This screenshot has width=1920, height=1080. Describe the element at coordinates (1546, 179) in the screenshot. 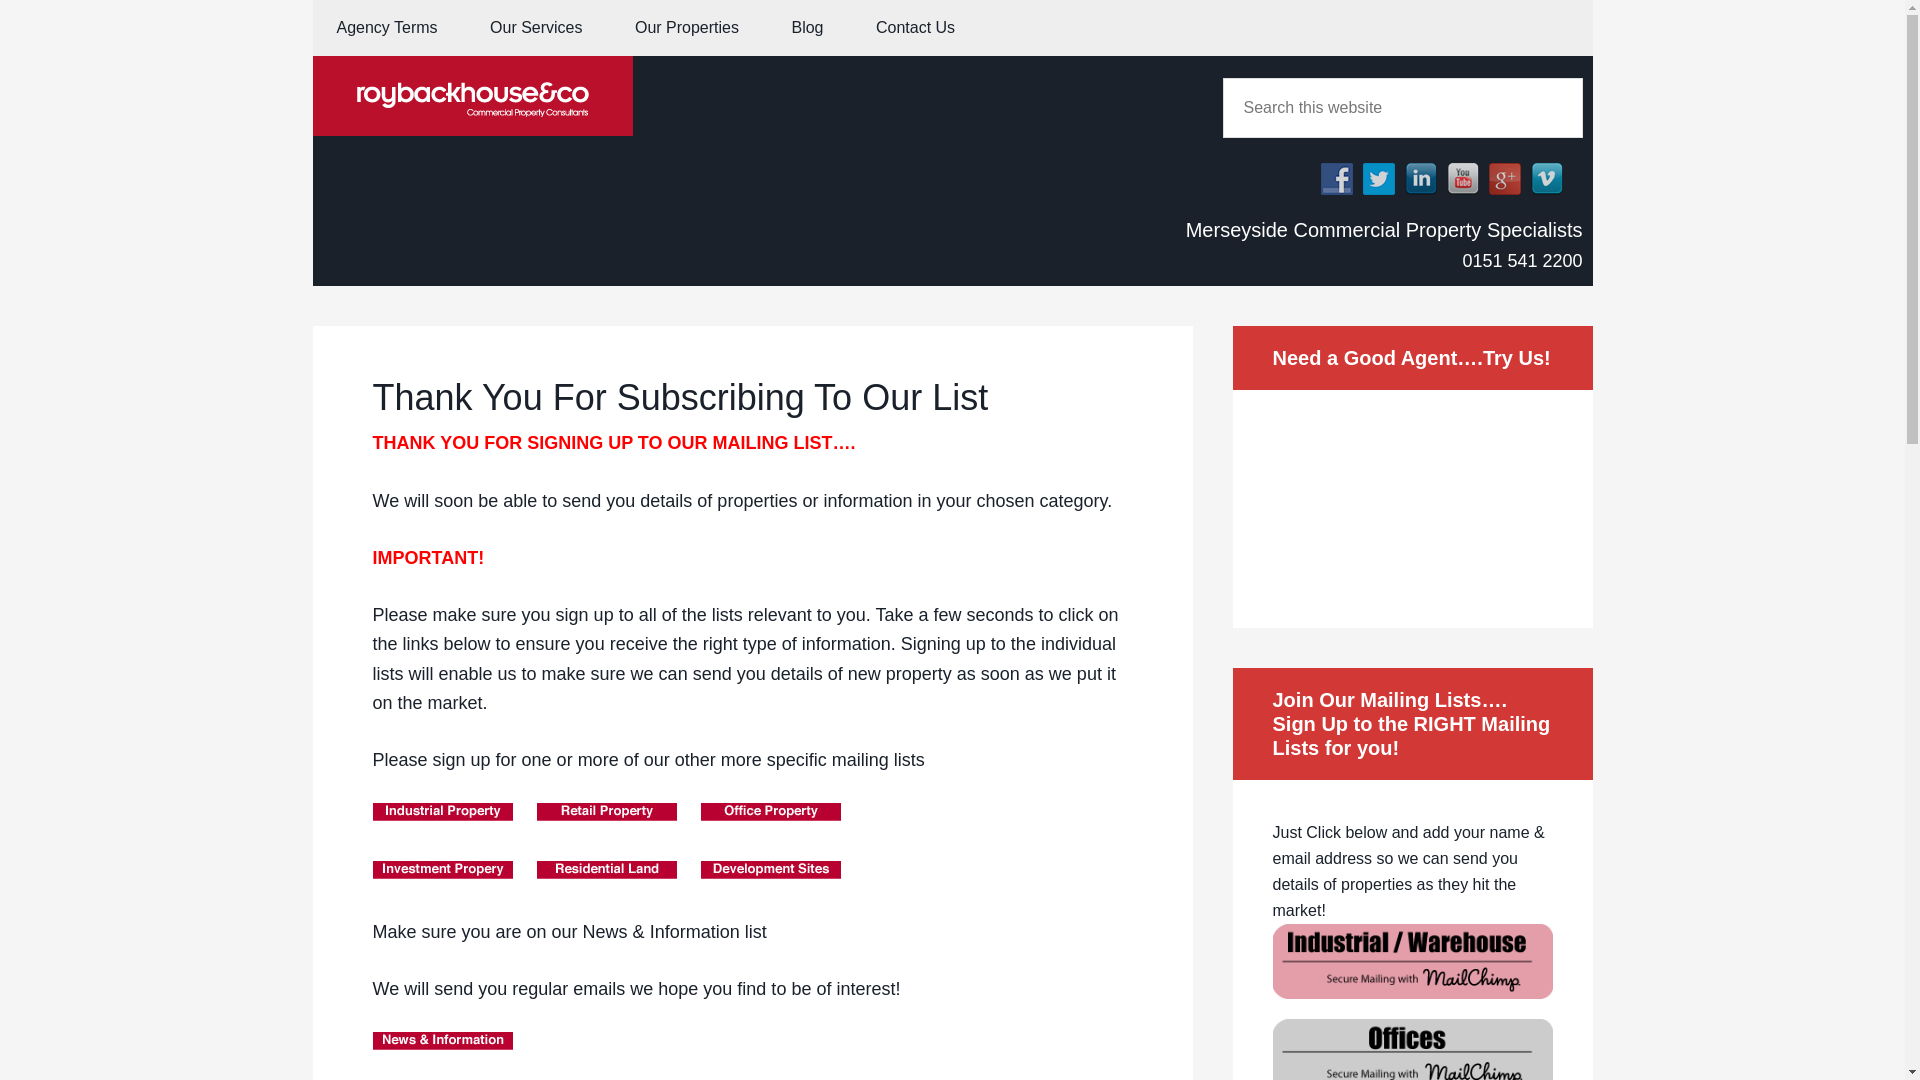

I see `Follow Us on Vimeo` at that location.